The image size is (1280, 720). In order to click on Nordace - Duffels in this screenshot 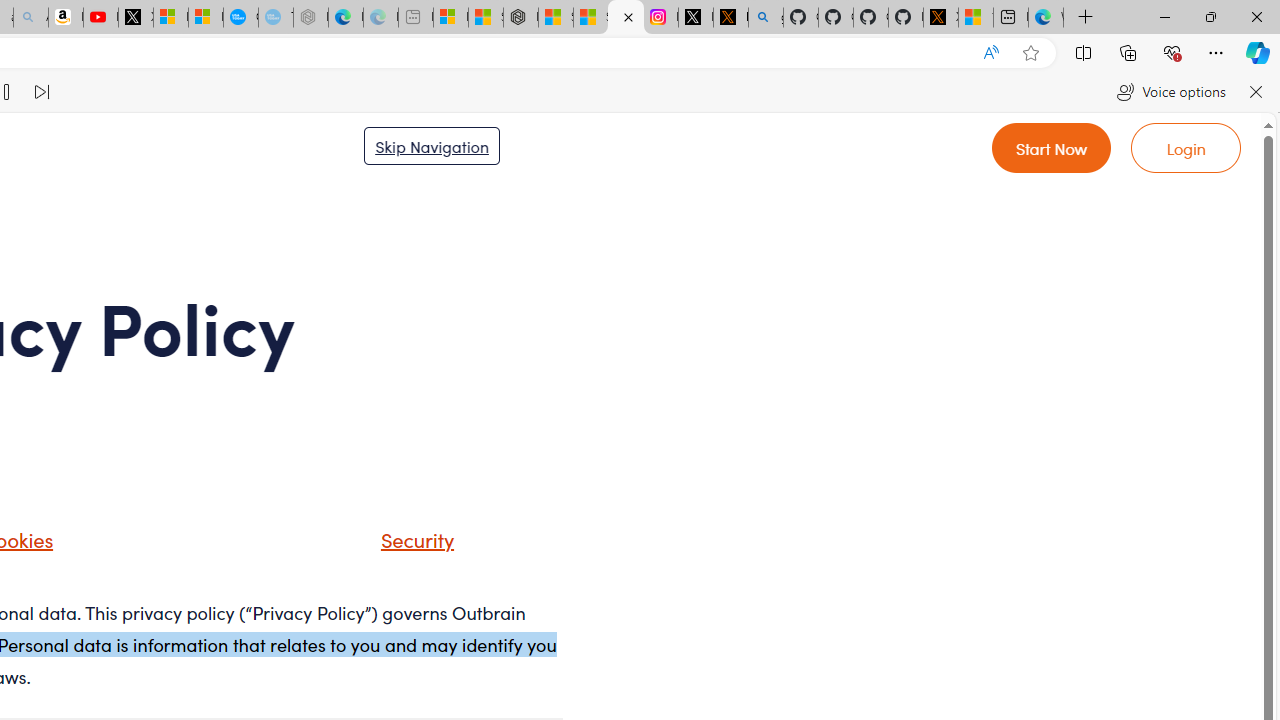, I will do `click(520, 18)`.